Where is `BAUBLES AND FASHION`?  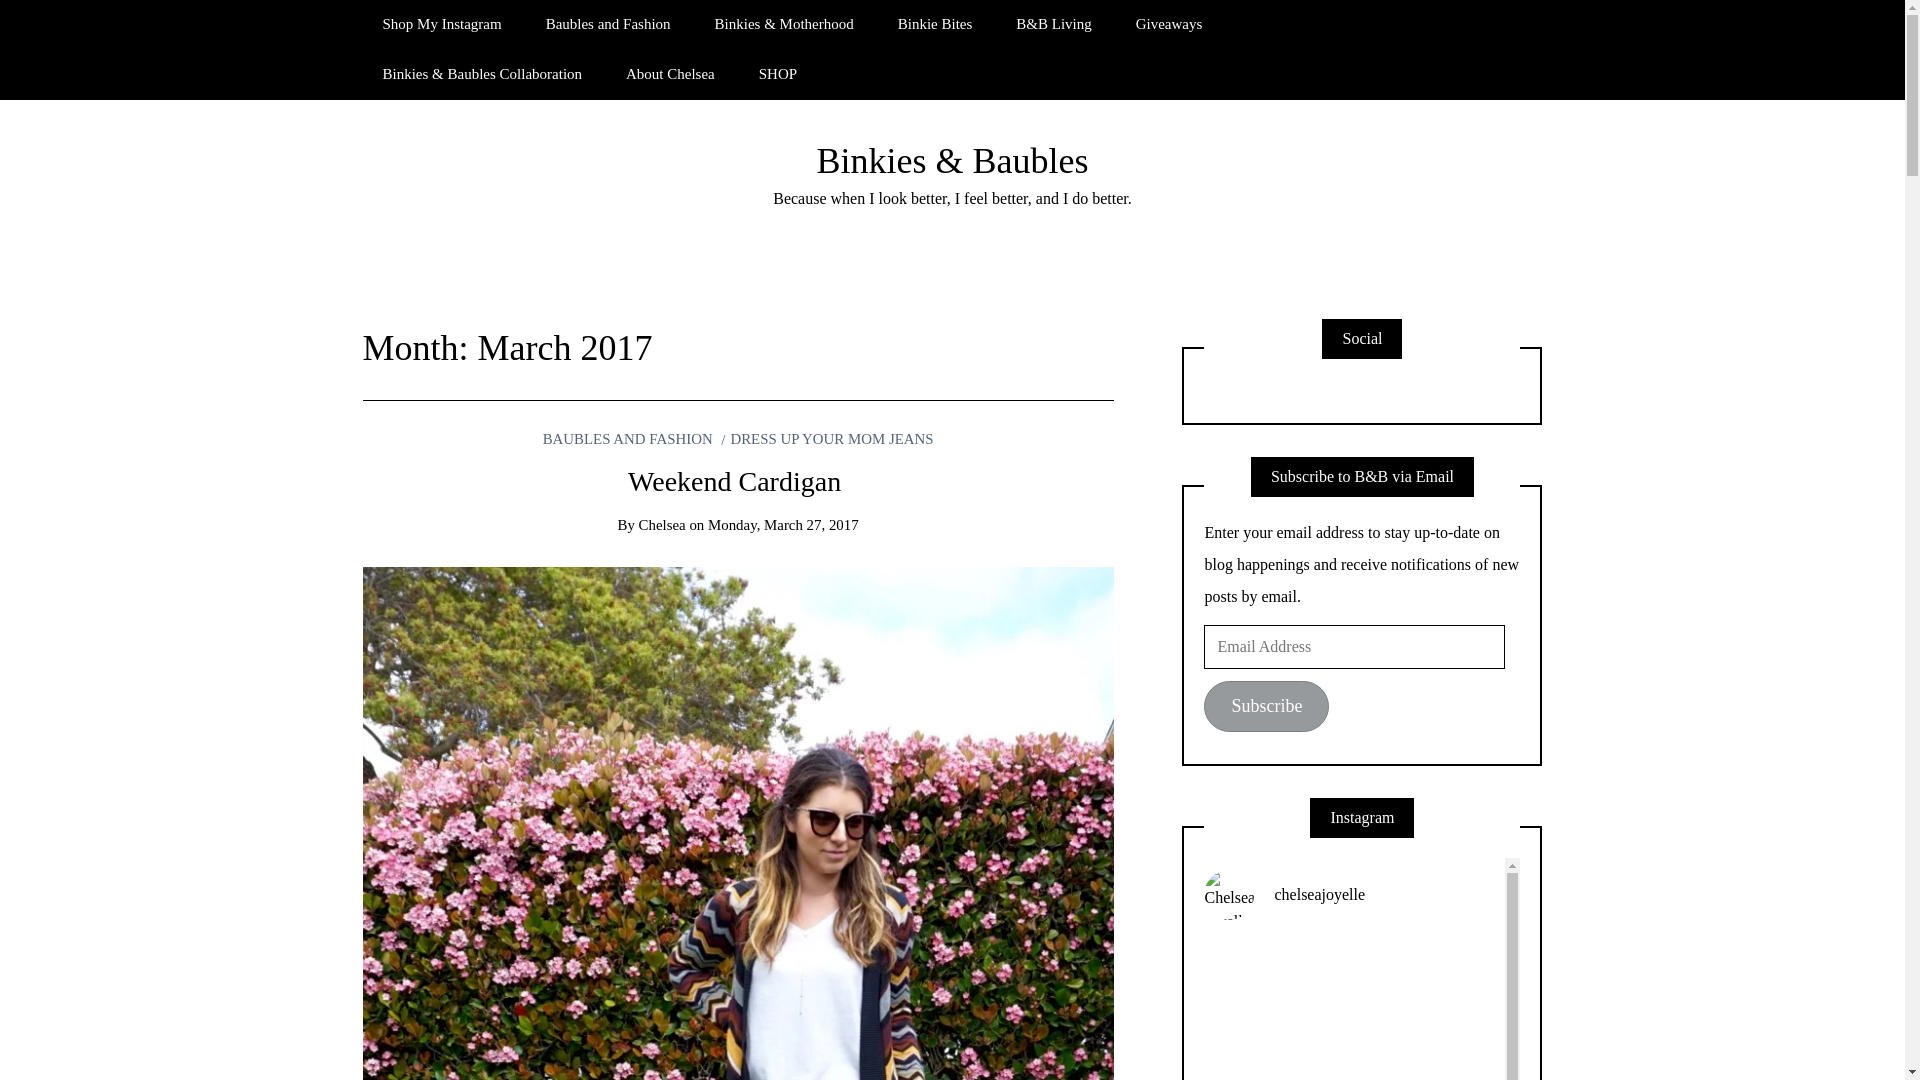 BAUBLES AND FASHION is located at coordinates (628, 438).